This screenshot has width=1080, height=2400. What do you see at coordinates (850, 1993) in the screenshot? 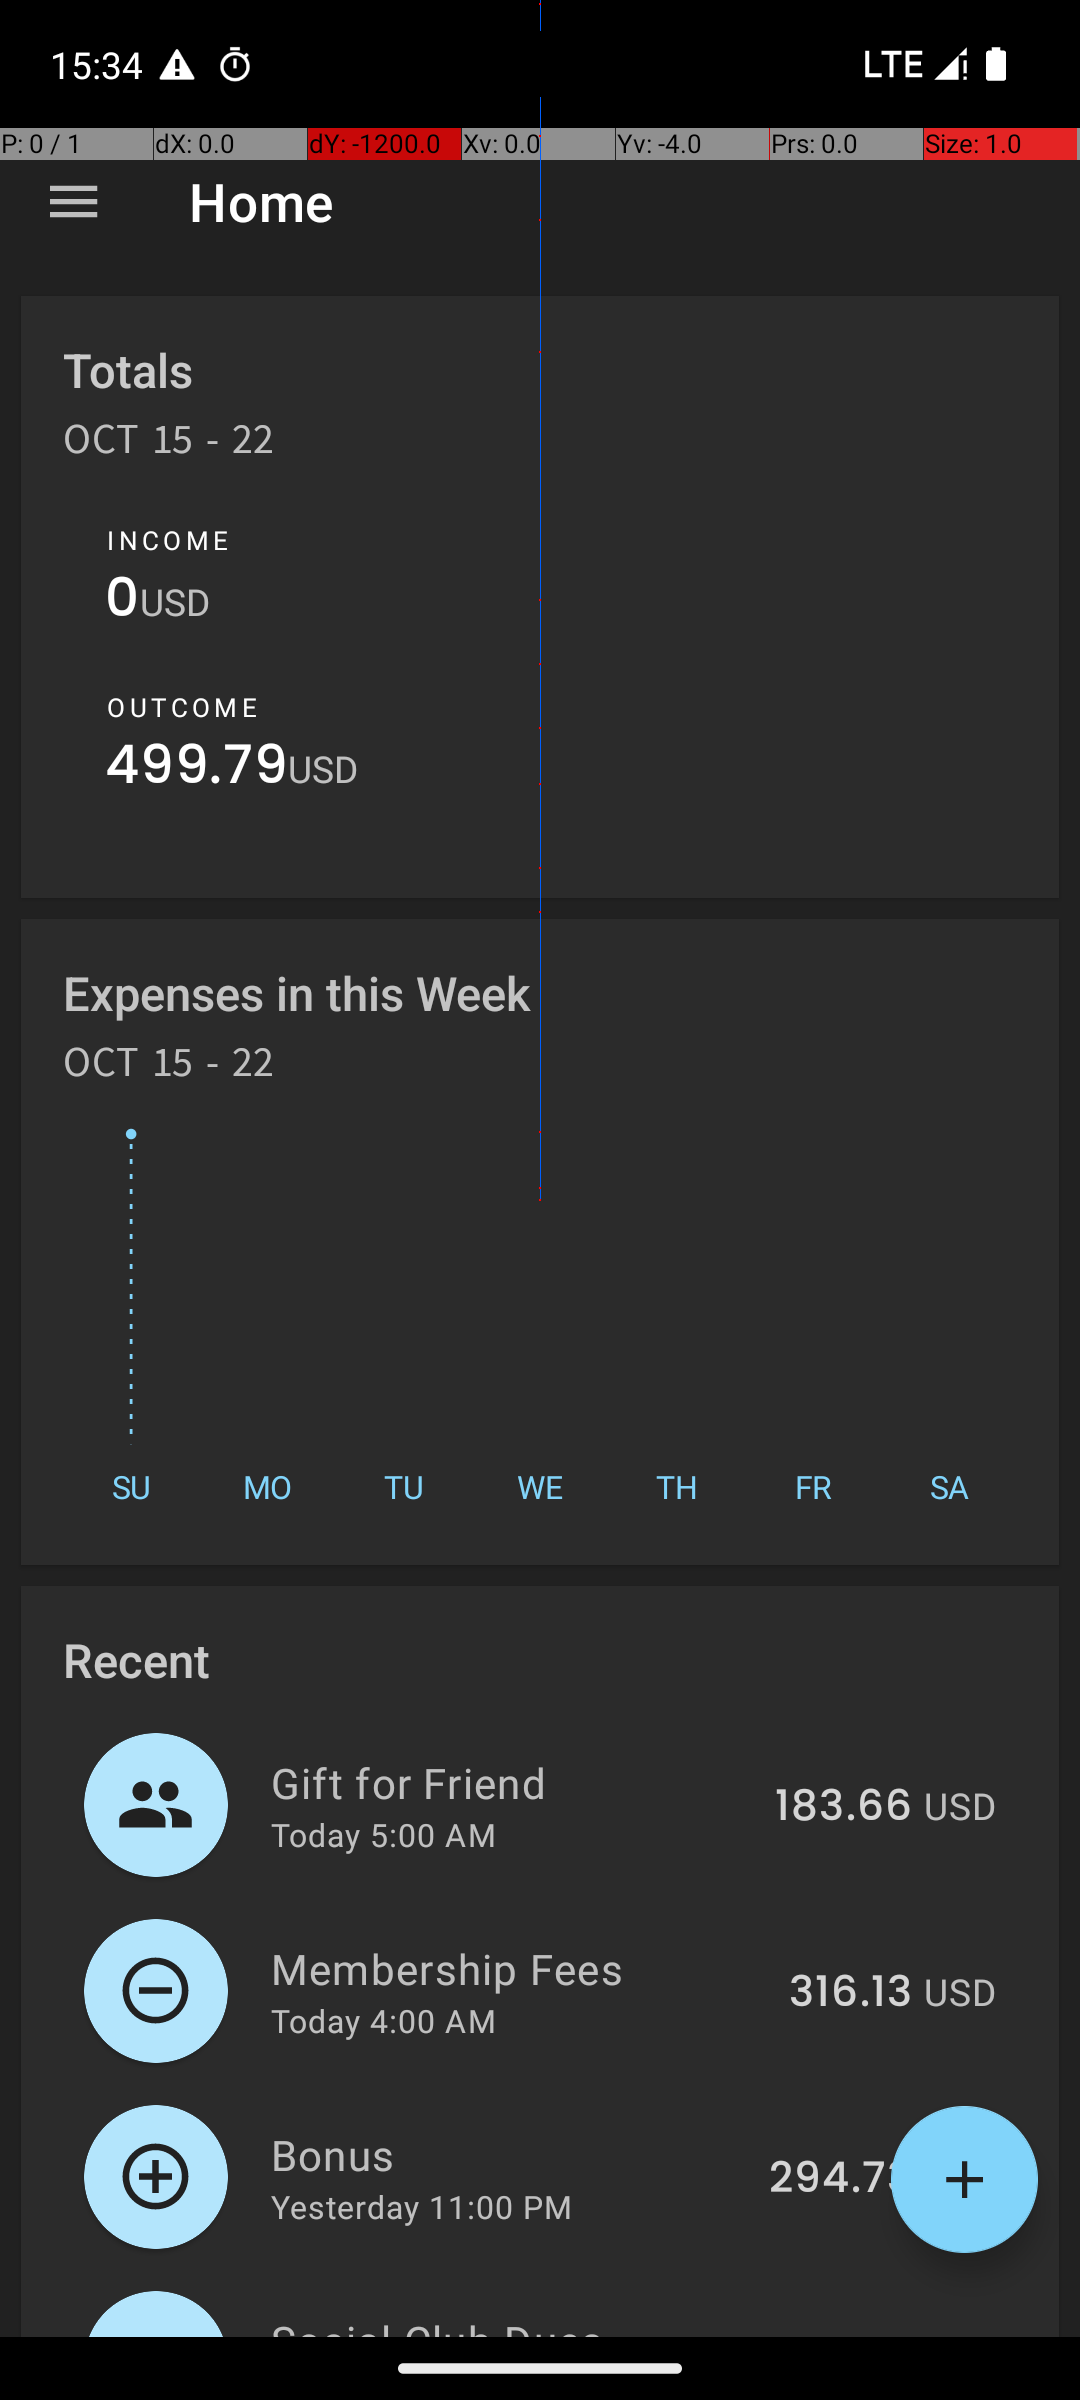
I see `316.13` at bounding box center [850, 1993].